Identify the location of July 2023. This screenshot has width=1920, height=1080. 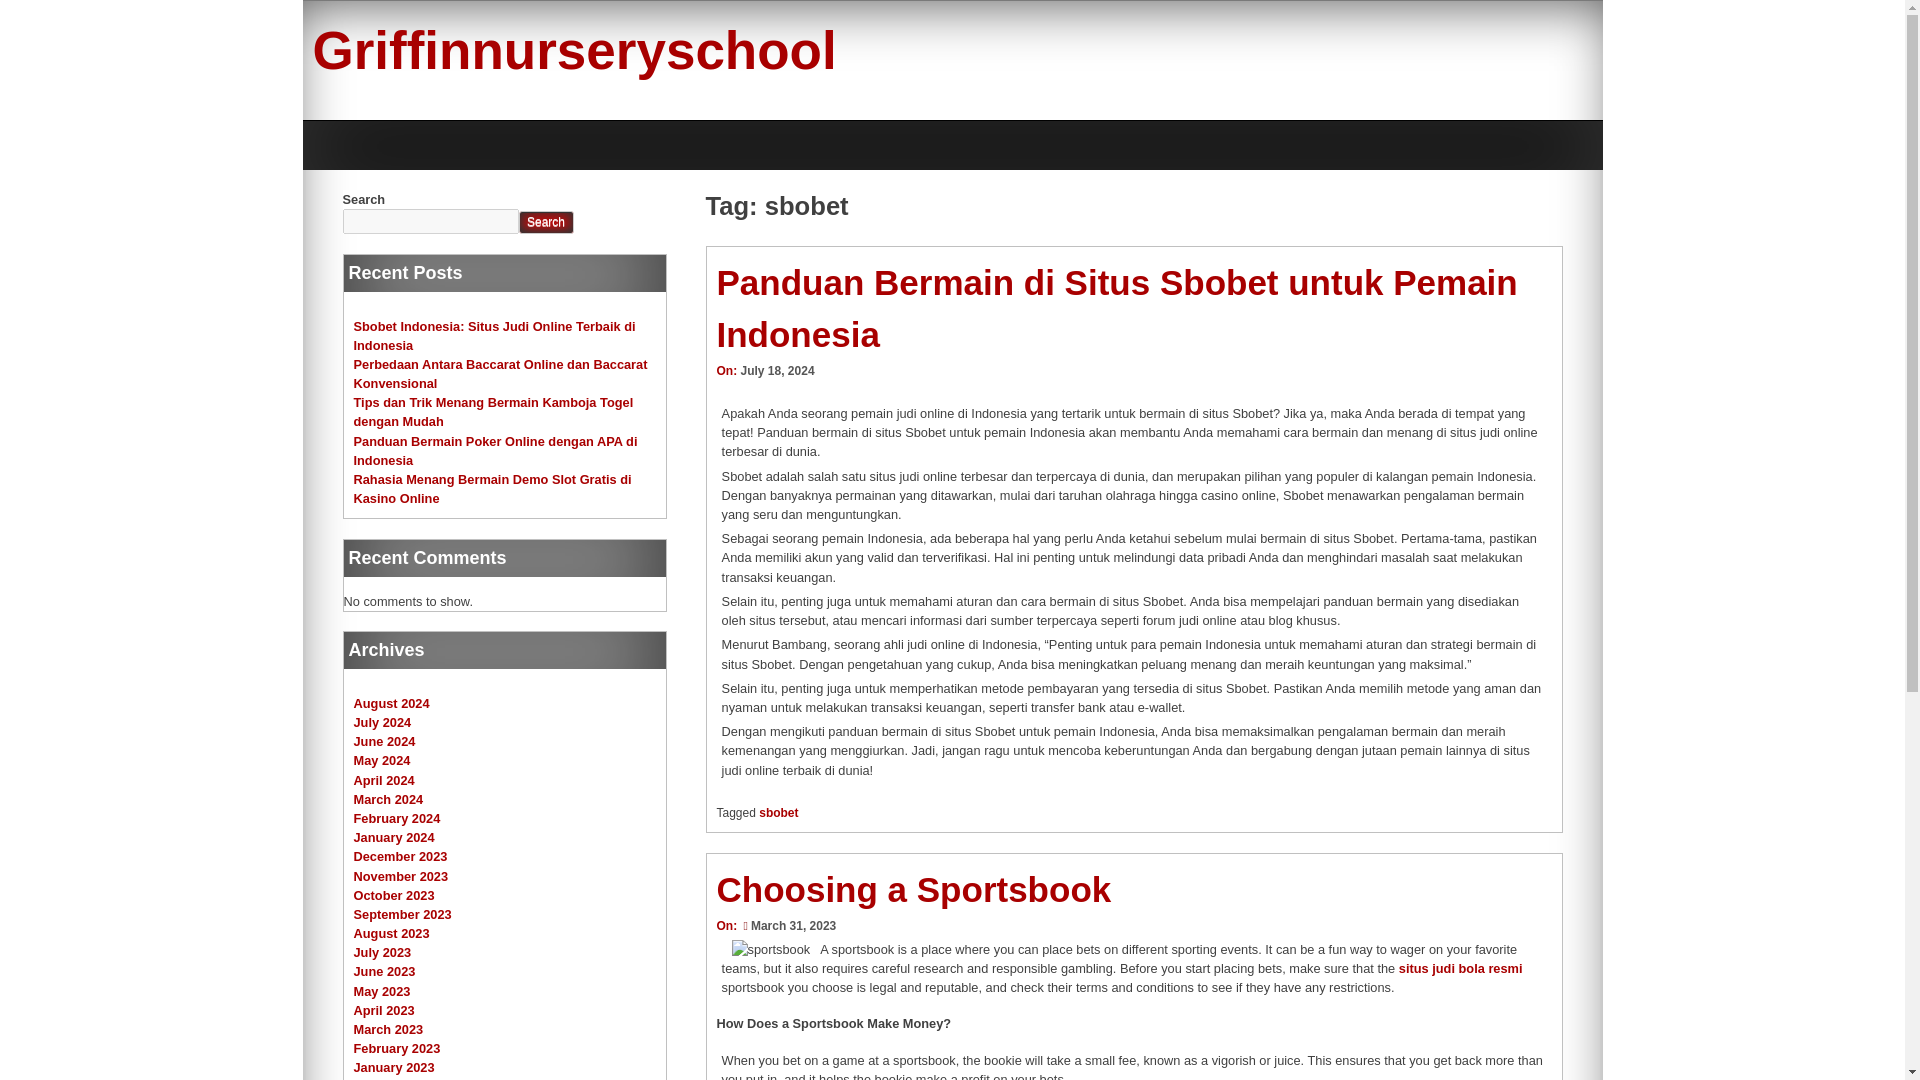
(382, 952).